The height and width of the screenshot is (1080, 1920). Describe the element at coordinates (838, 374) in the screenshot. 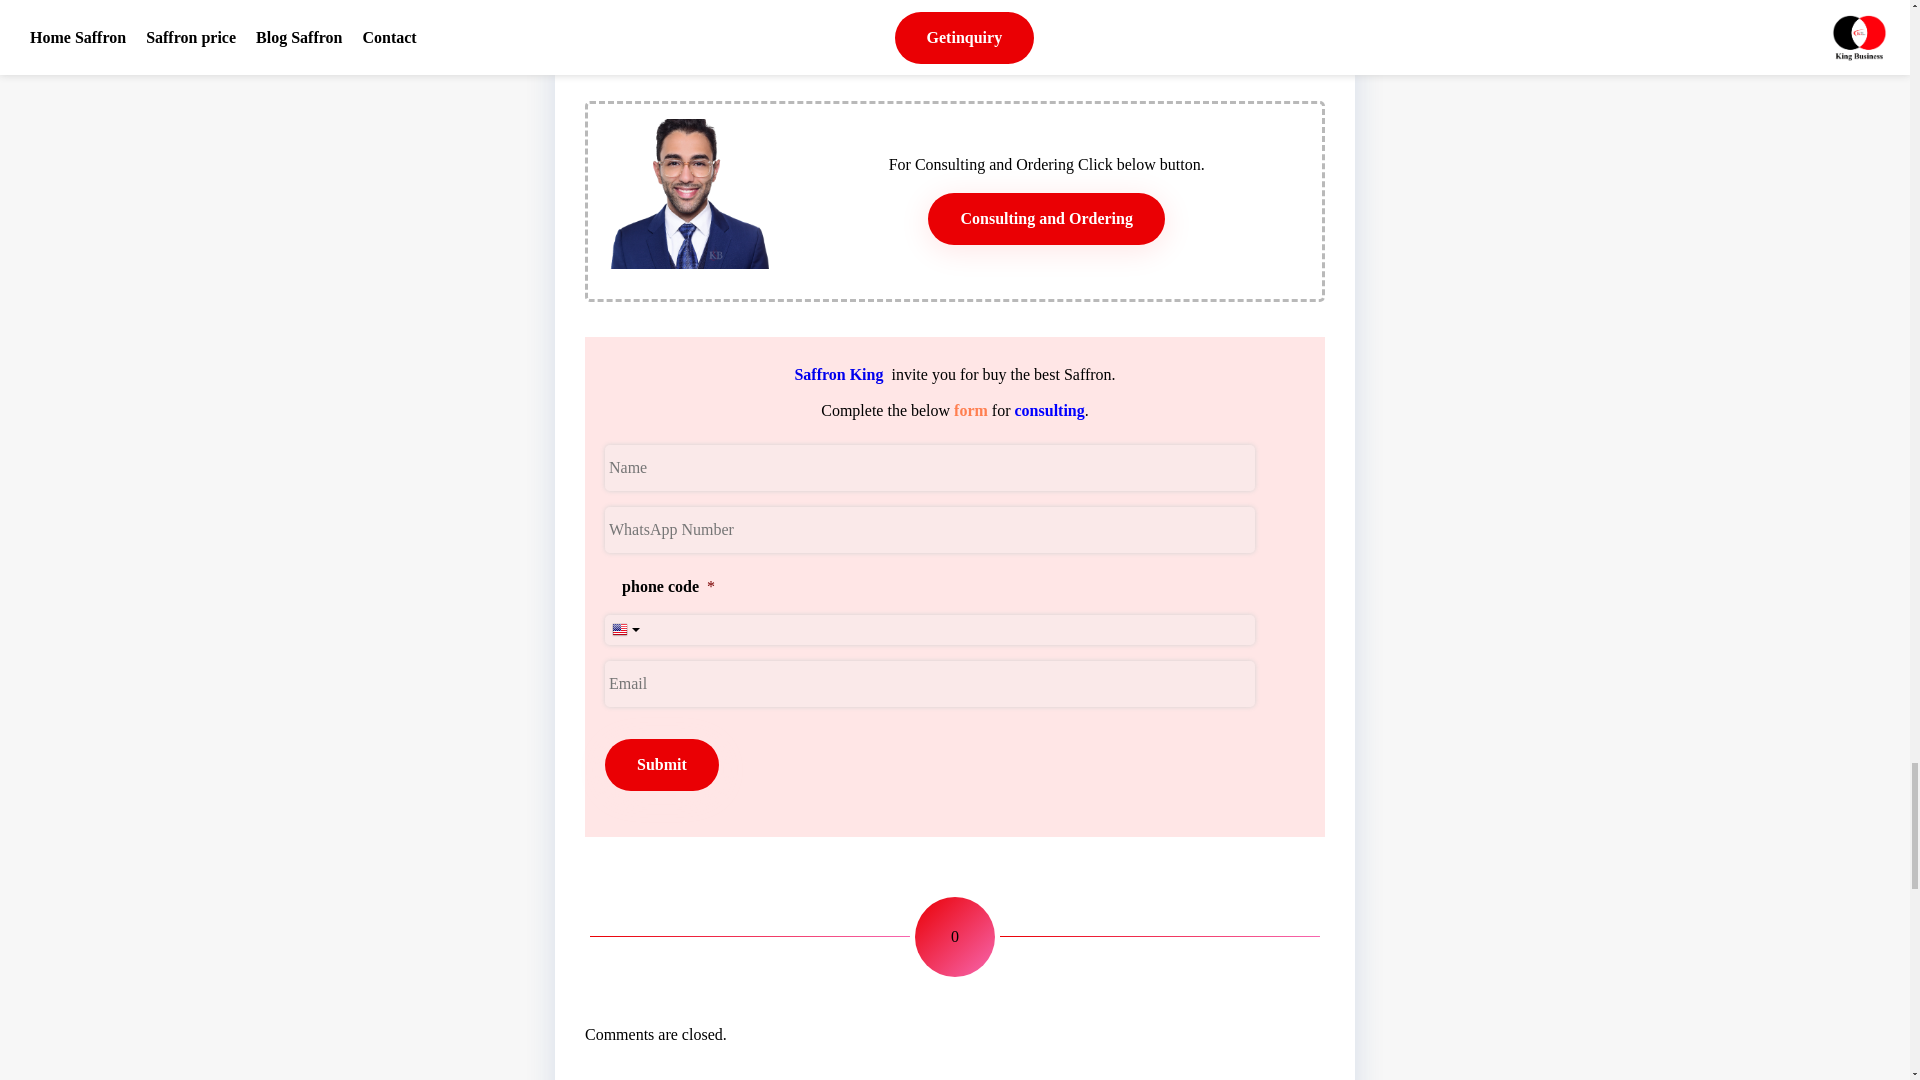

I see `Saffron King` at that location.